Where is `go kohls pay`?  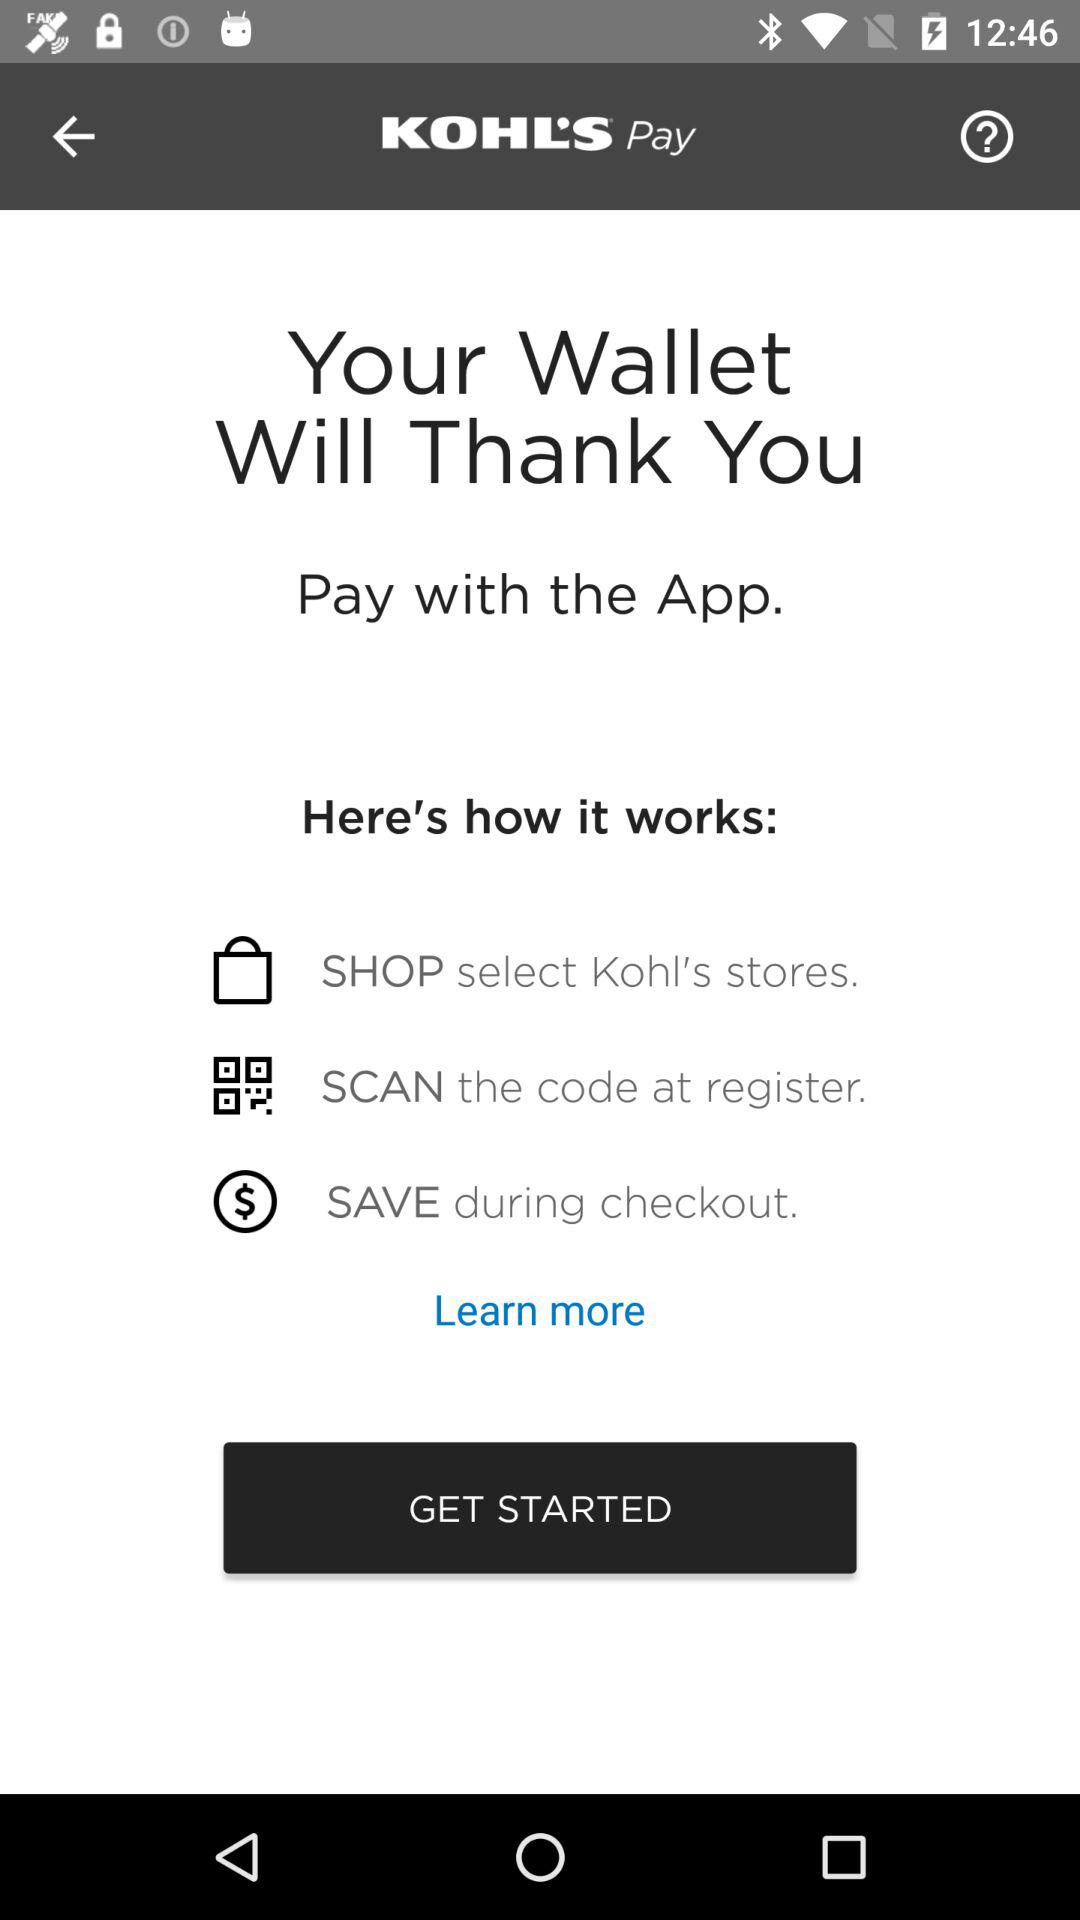
go kohls pay is located at coordinates (540, 136).